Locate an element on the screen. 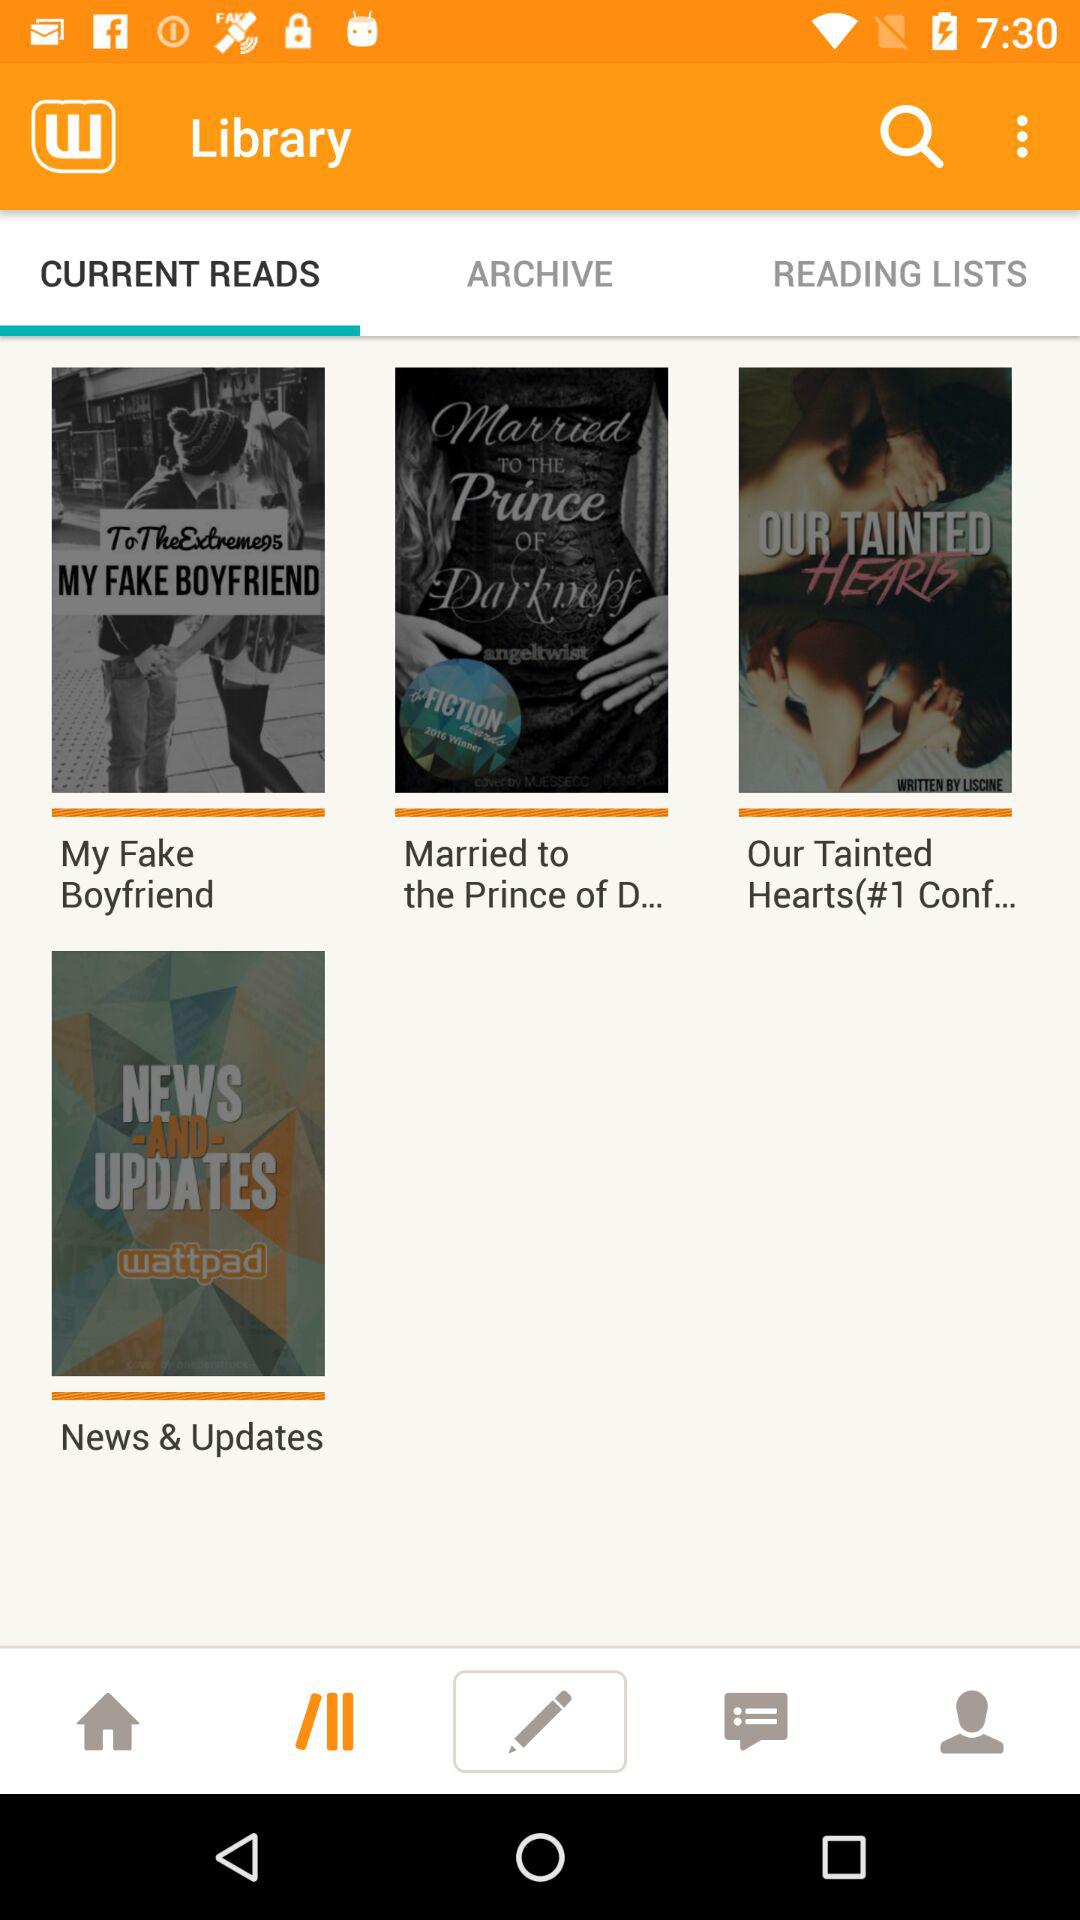 The image size is (1080, 1920). turn off the icon above the reading lists item is located at coordinates (912, 136).